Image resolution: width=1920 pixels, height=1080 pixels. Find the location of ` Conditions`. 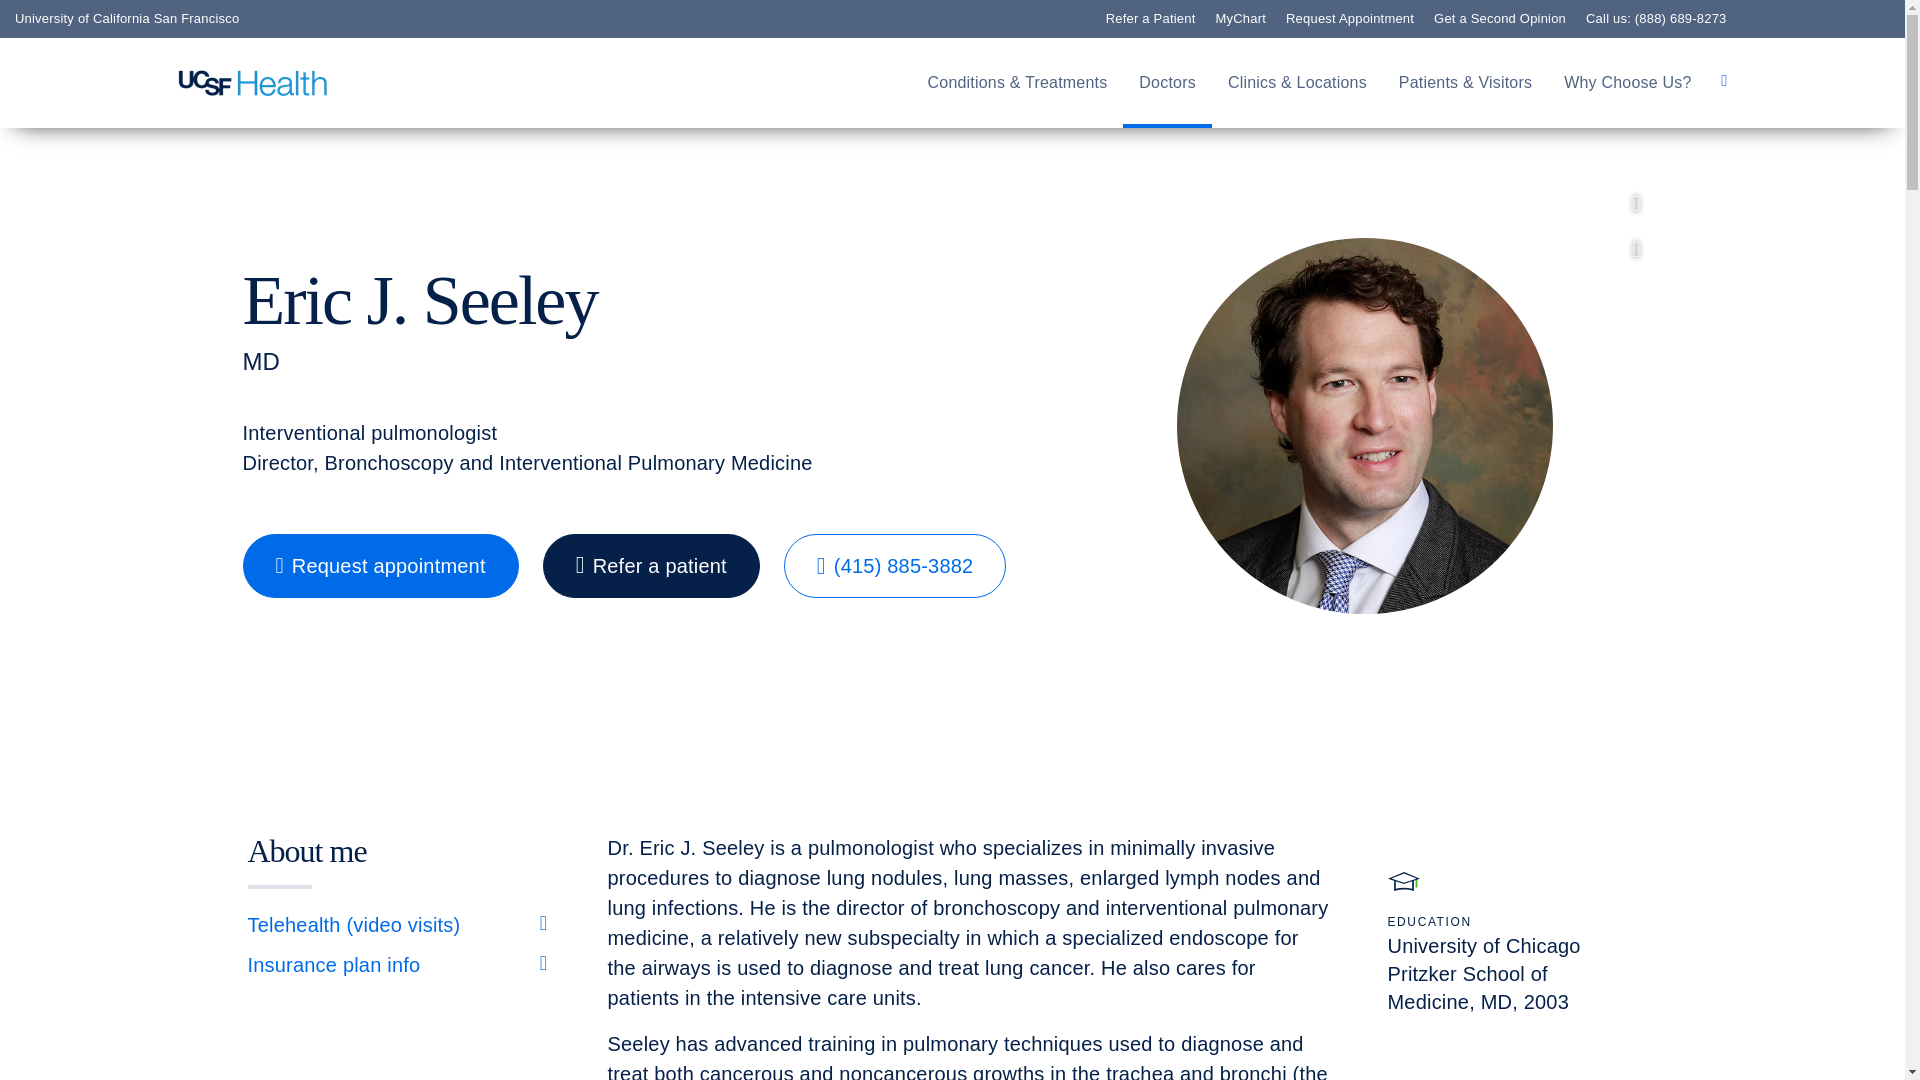

 Conditions is located at coordinates (128, 381).